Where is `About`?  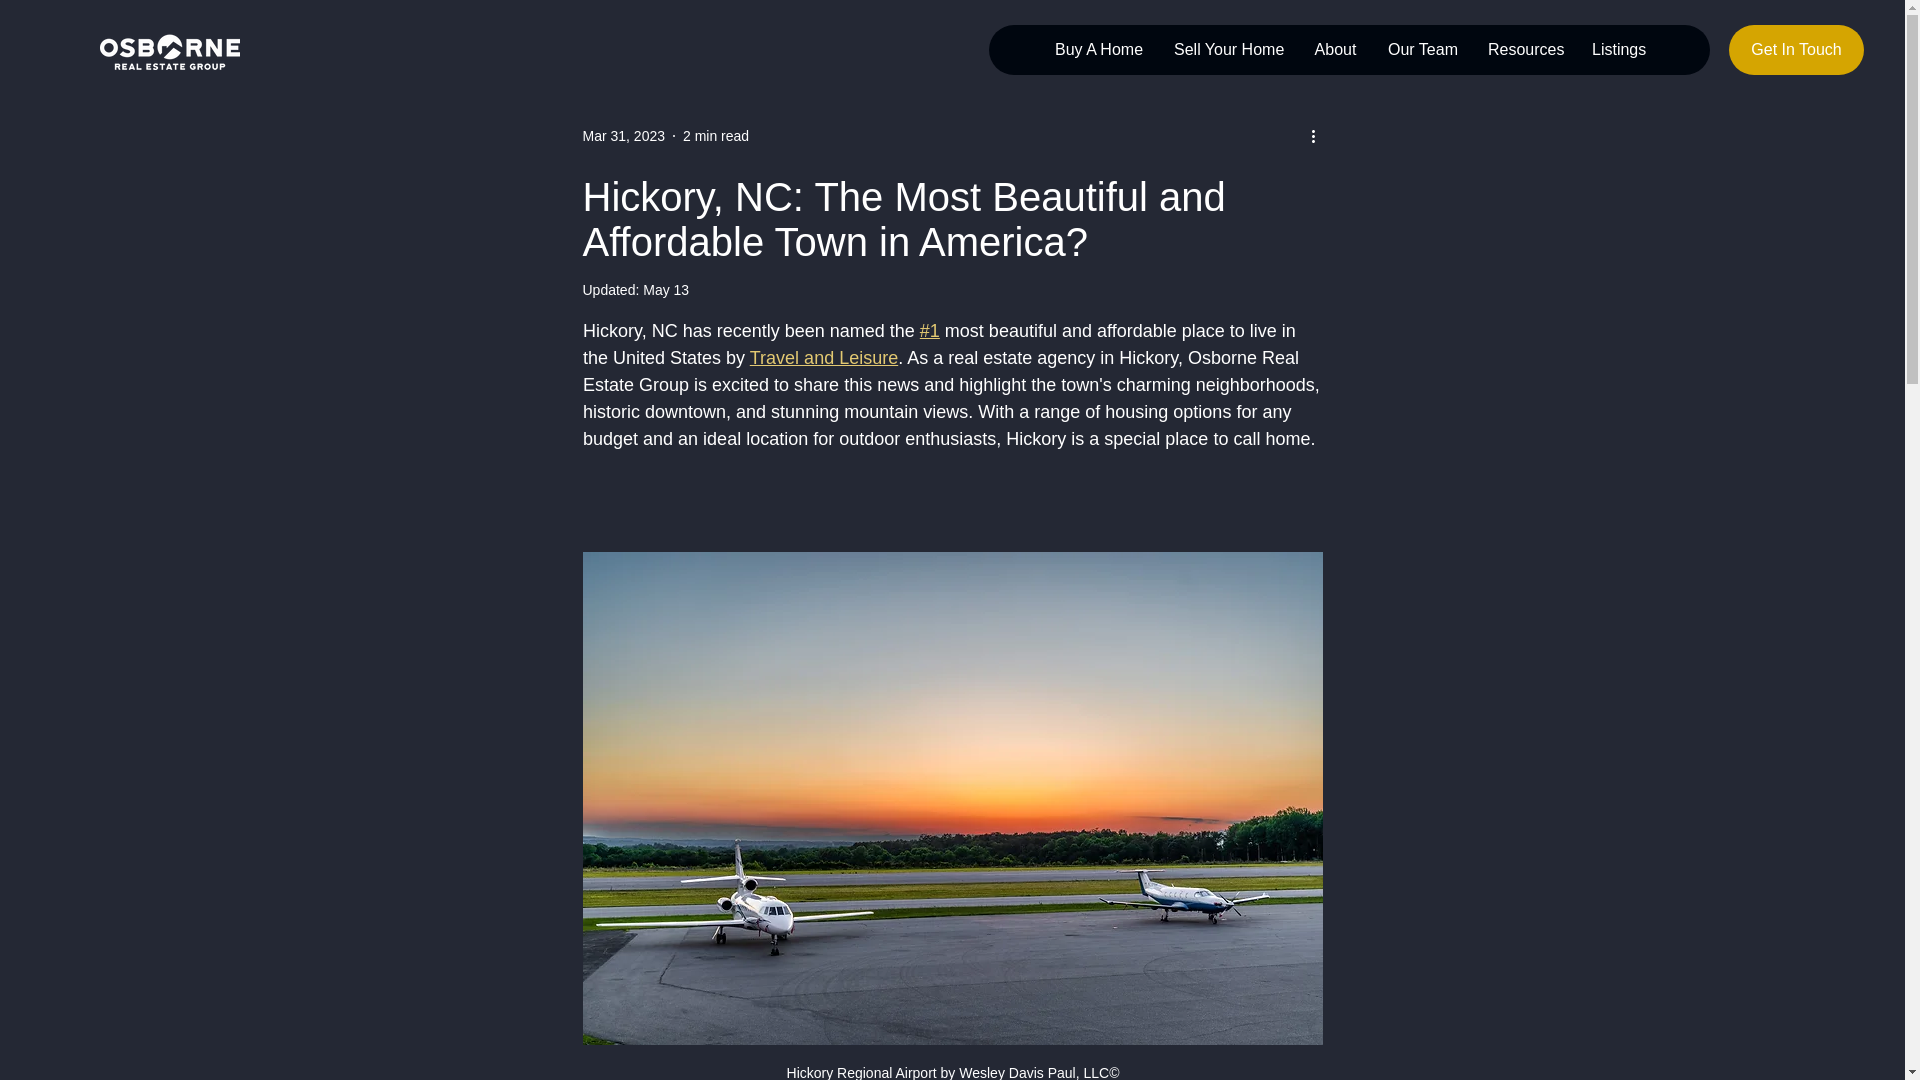 About is located at coordinates (1334, 49).